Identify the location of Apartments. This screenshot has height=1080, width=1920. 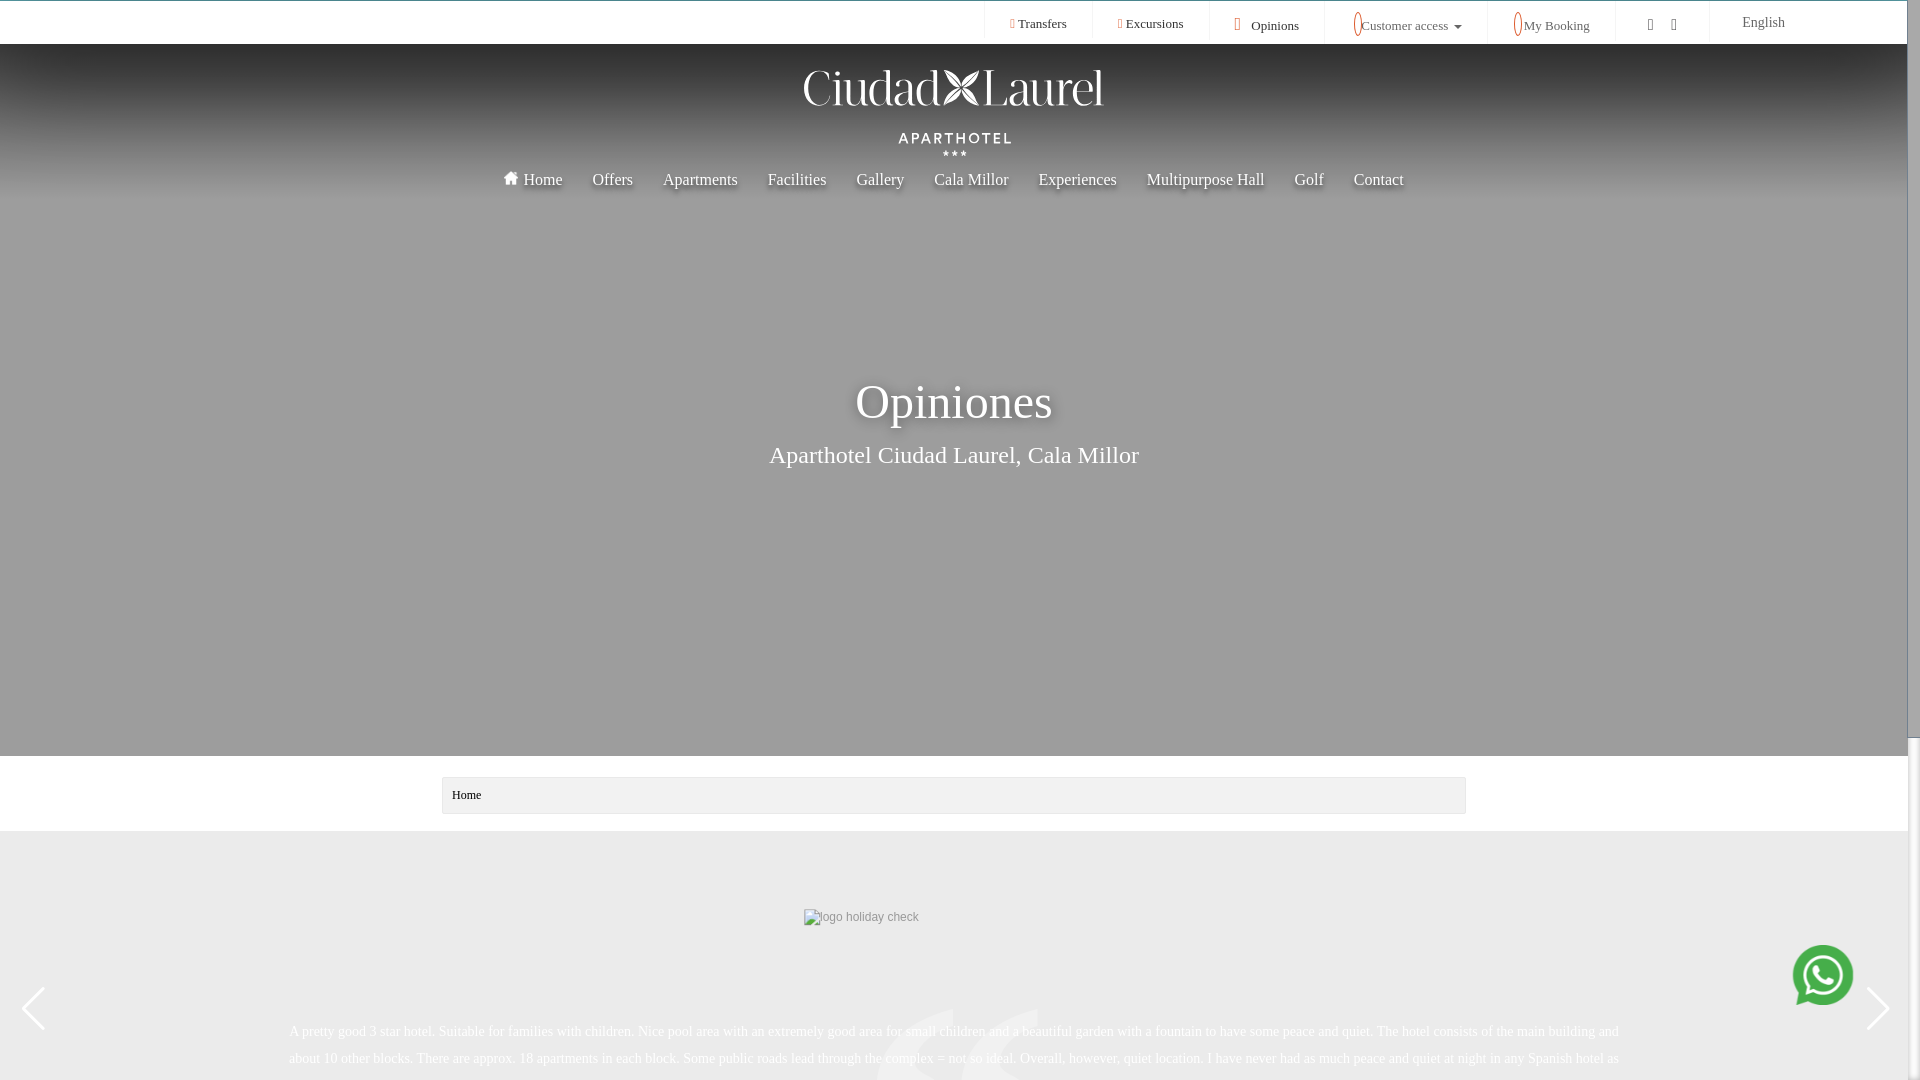
(700, 179).